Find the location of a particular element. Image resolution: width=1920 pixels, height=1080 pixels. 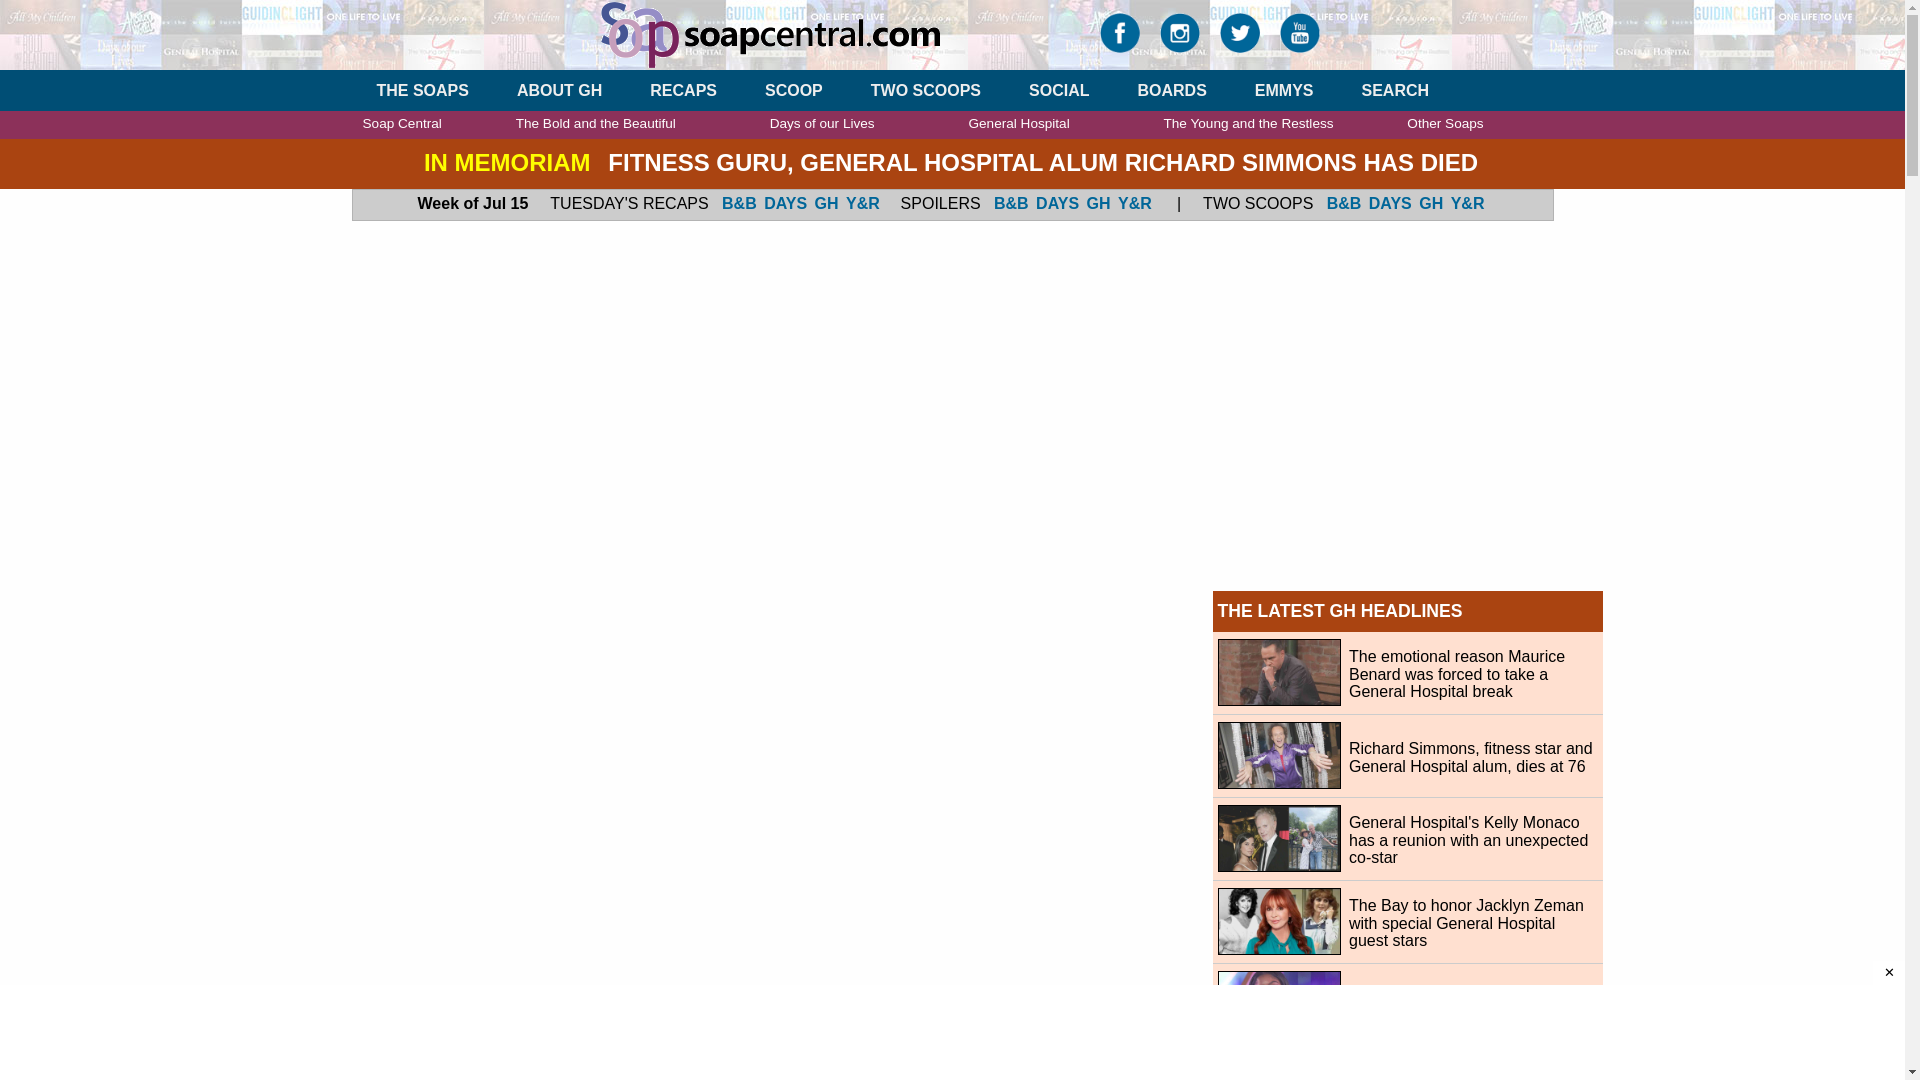

RECAPS is located at coordinates (683, 90).